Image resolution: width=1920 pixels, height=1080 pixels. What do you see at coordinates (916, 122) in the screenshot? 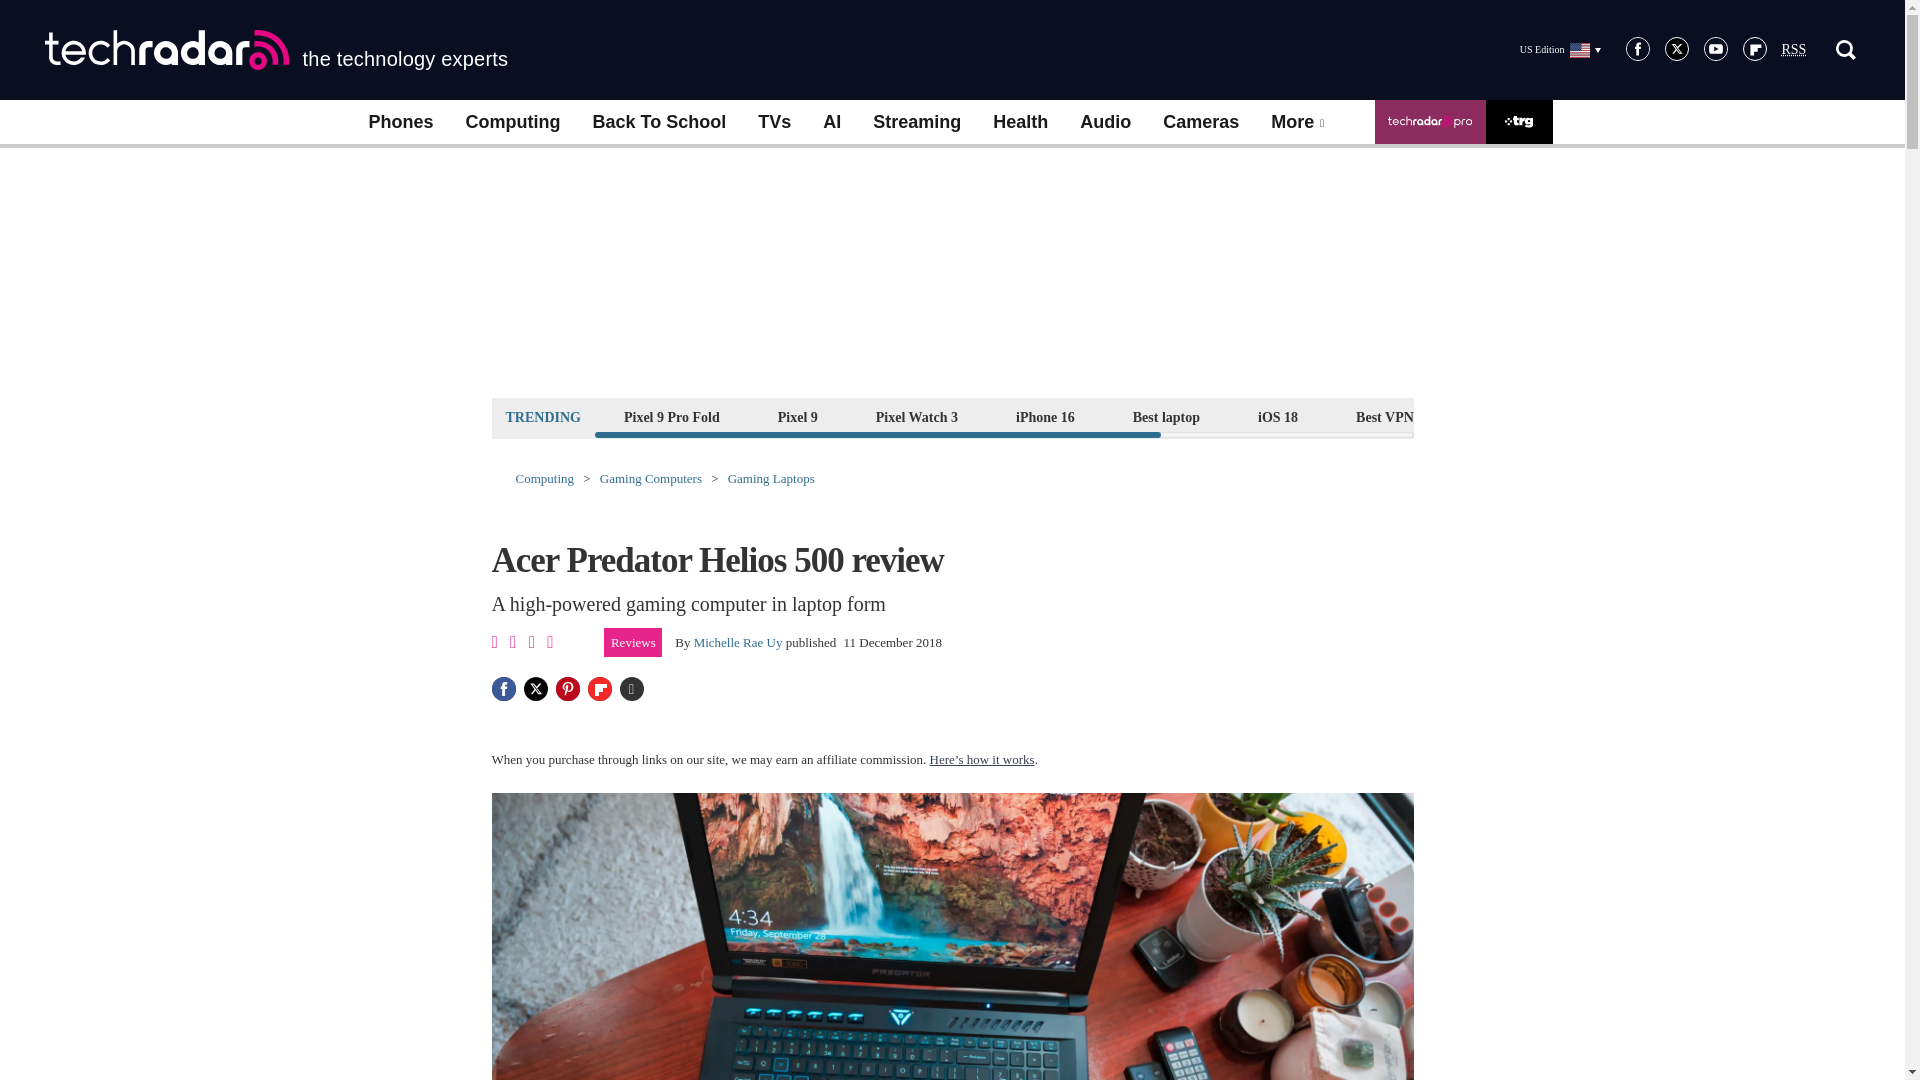
I see `Streaming` at bounding box center [916, 122].